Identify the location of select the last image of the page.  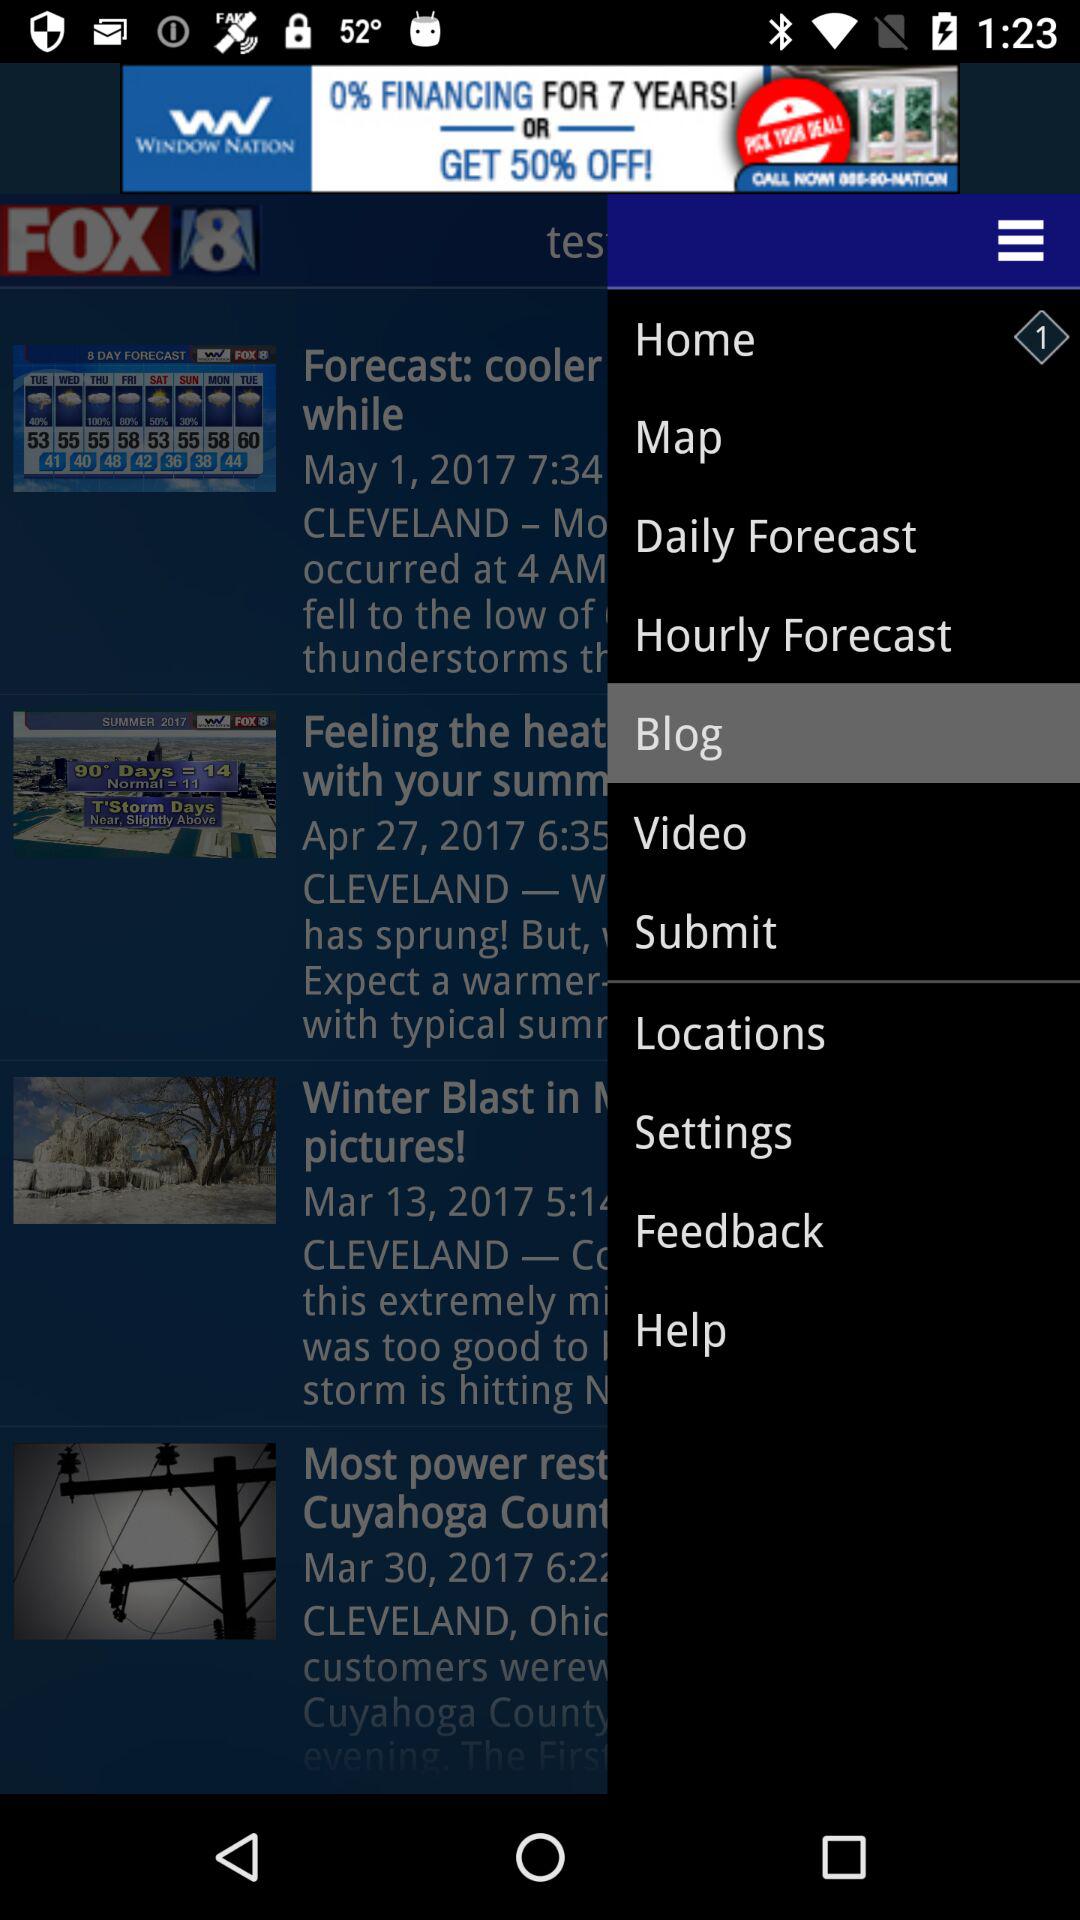
(145, 1541).